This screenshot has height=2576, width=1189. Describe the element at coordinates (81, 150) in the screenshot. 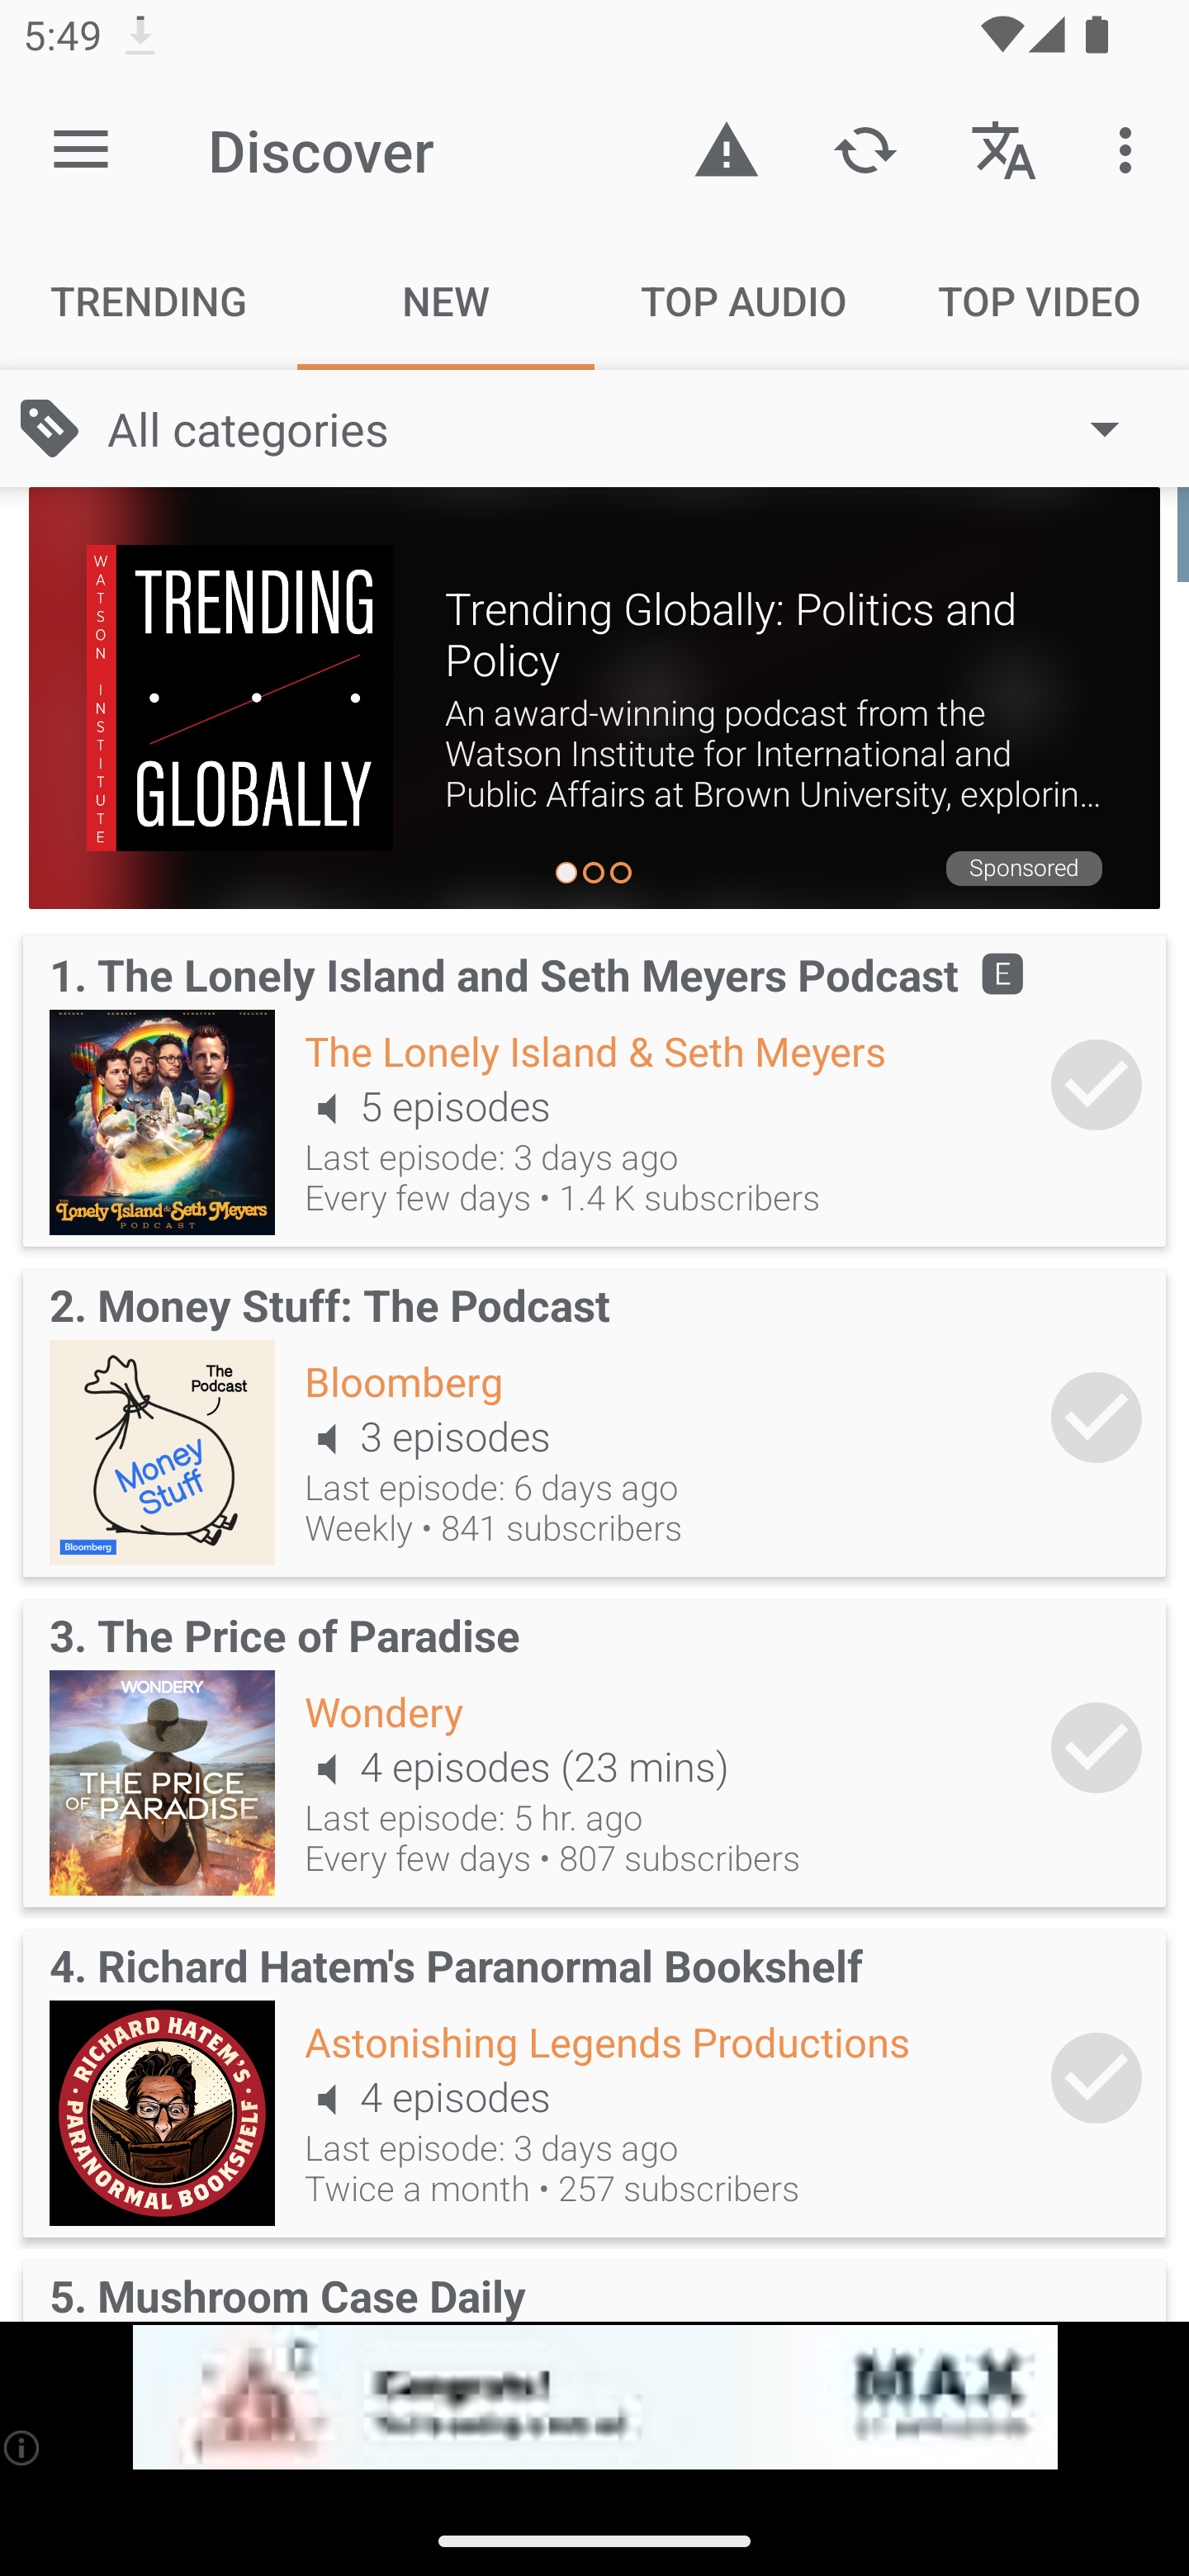

I see `Open navigation sidebar` at that location.